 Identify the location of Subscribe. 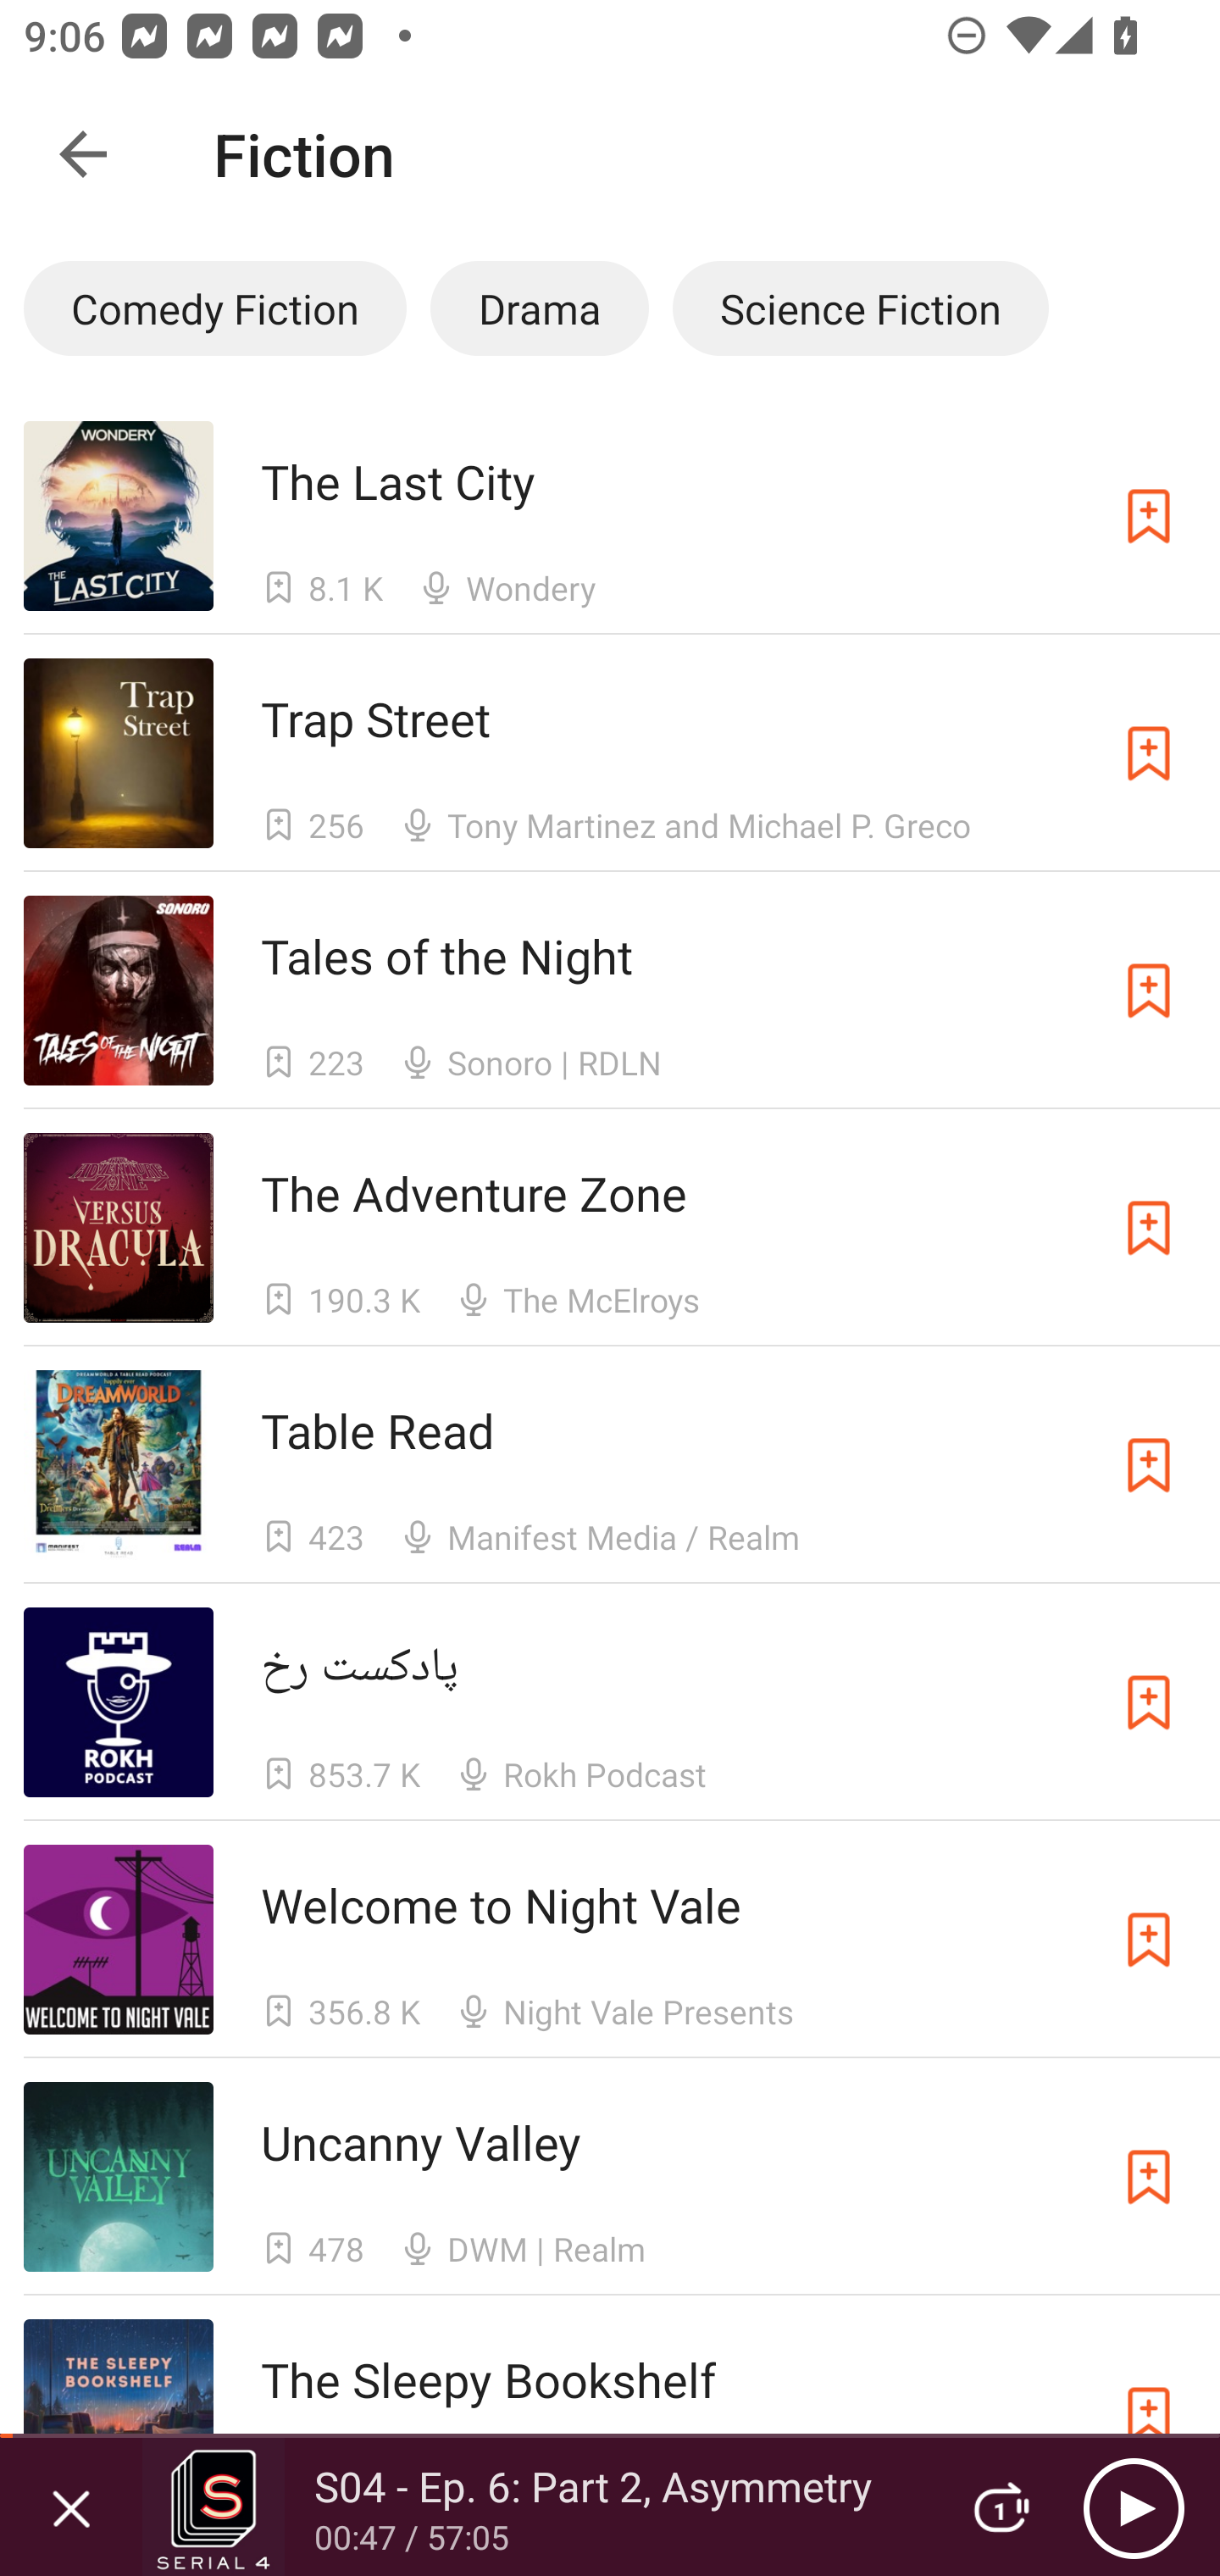
(1149, 1466).